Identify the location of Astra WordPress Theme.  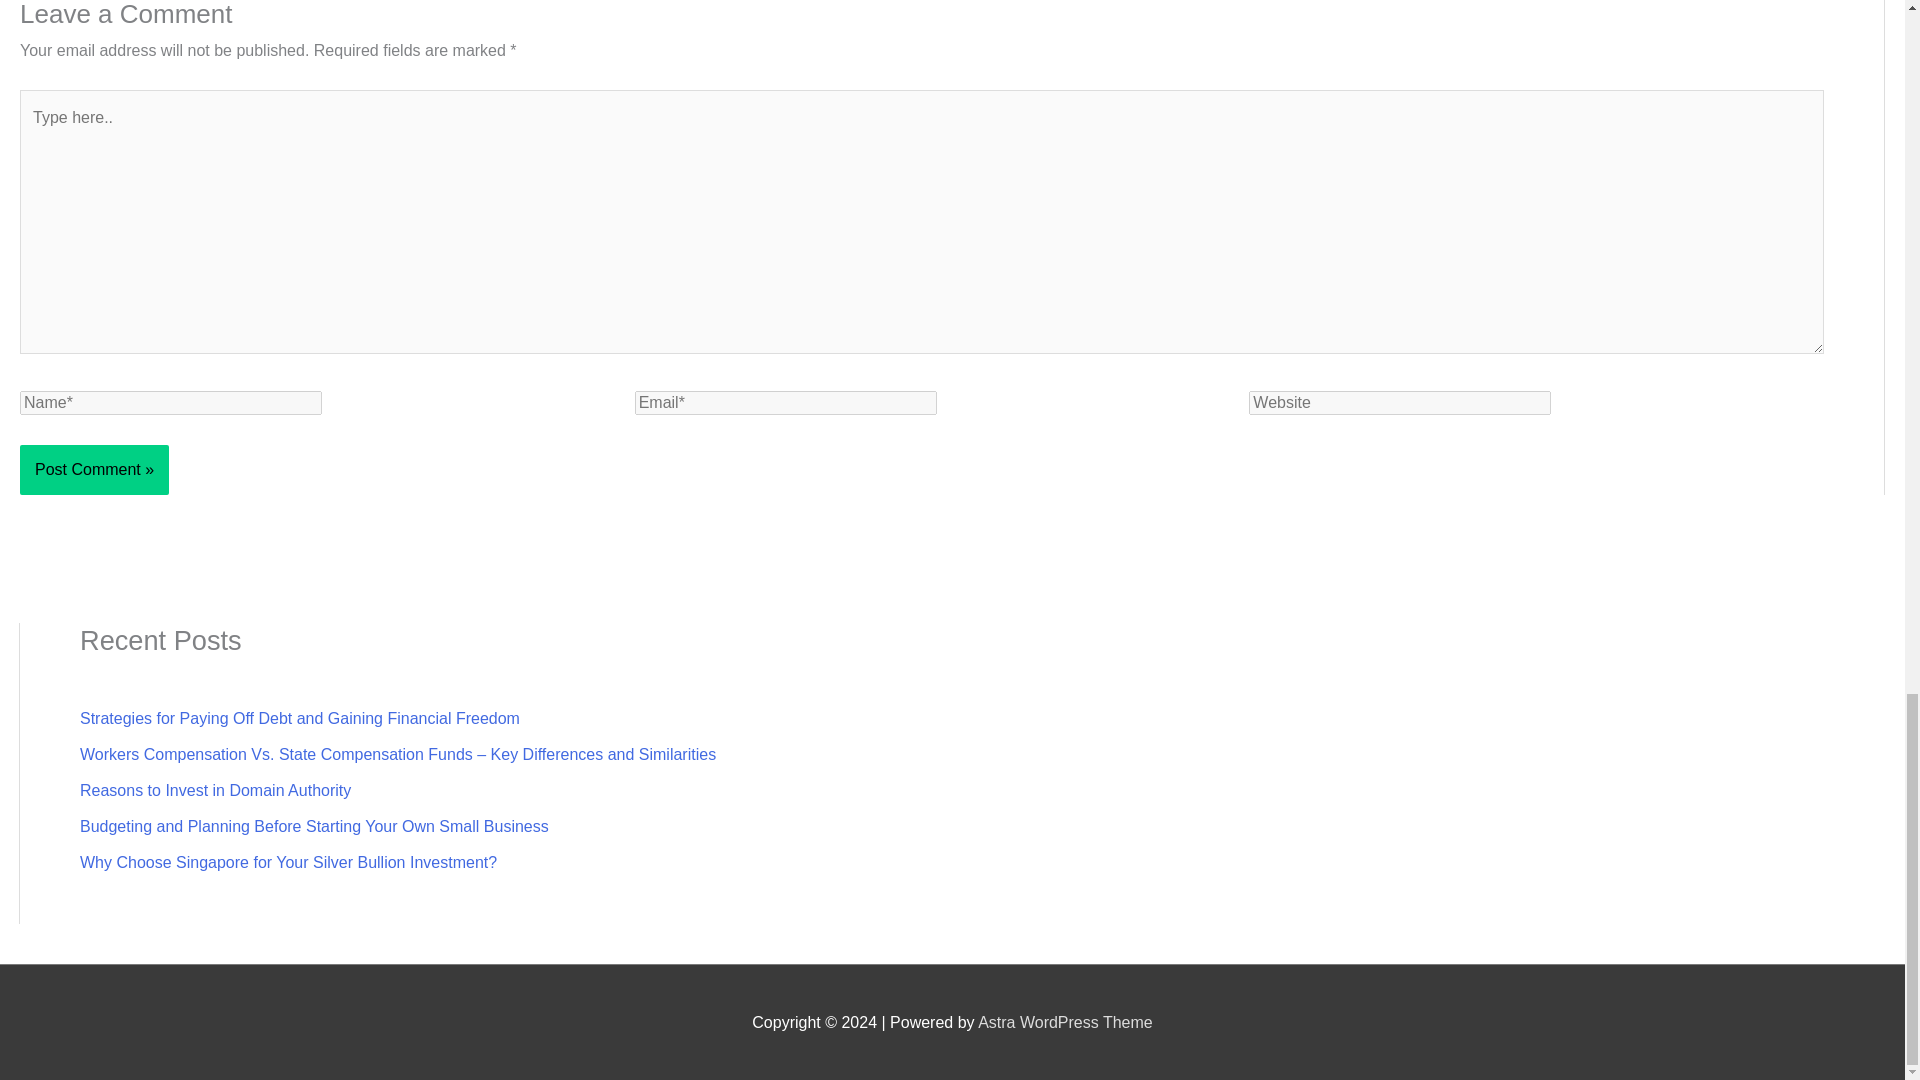
(1065, 1022).